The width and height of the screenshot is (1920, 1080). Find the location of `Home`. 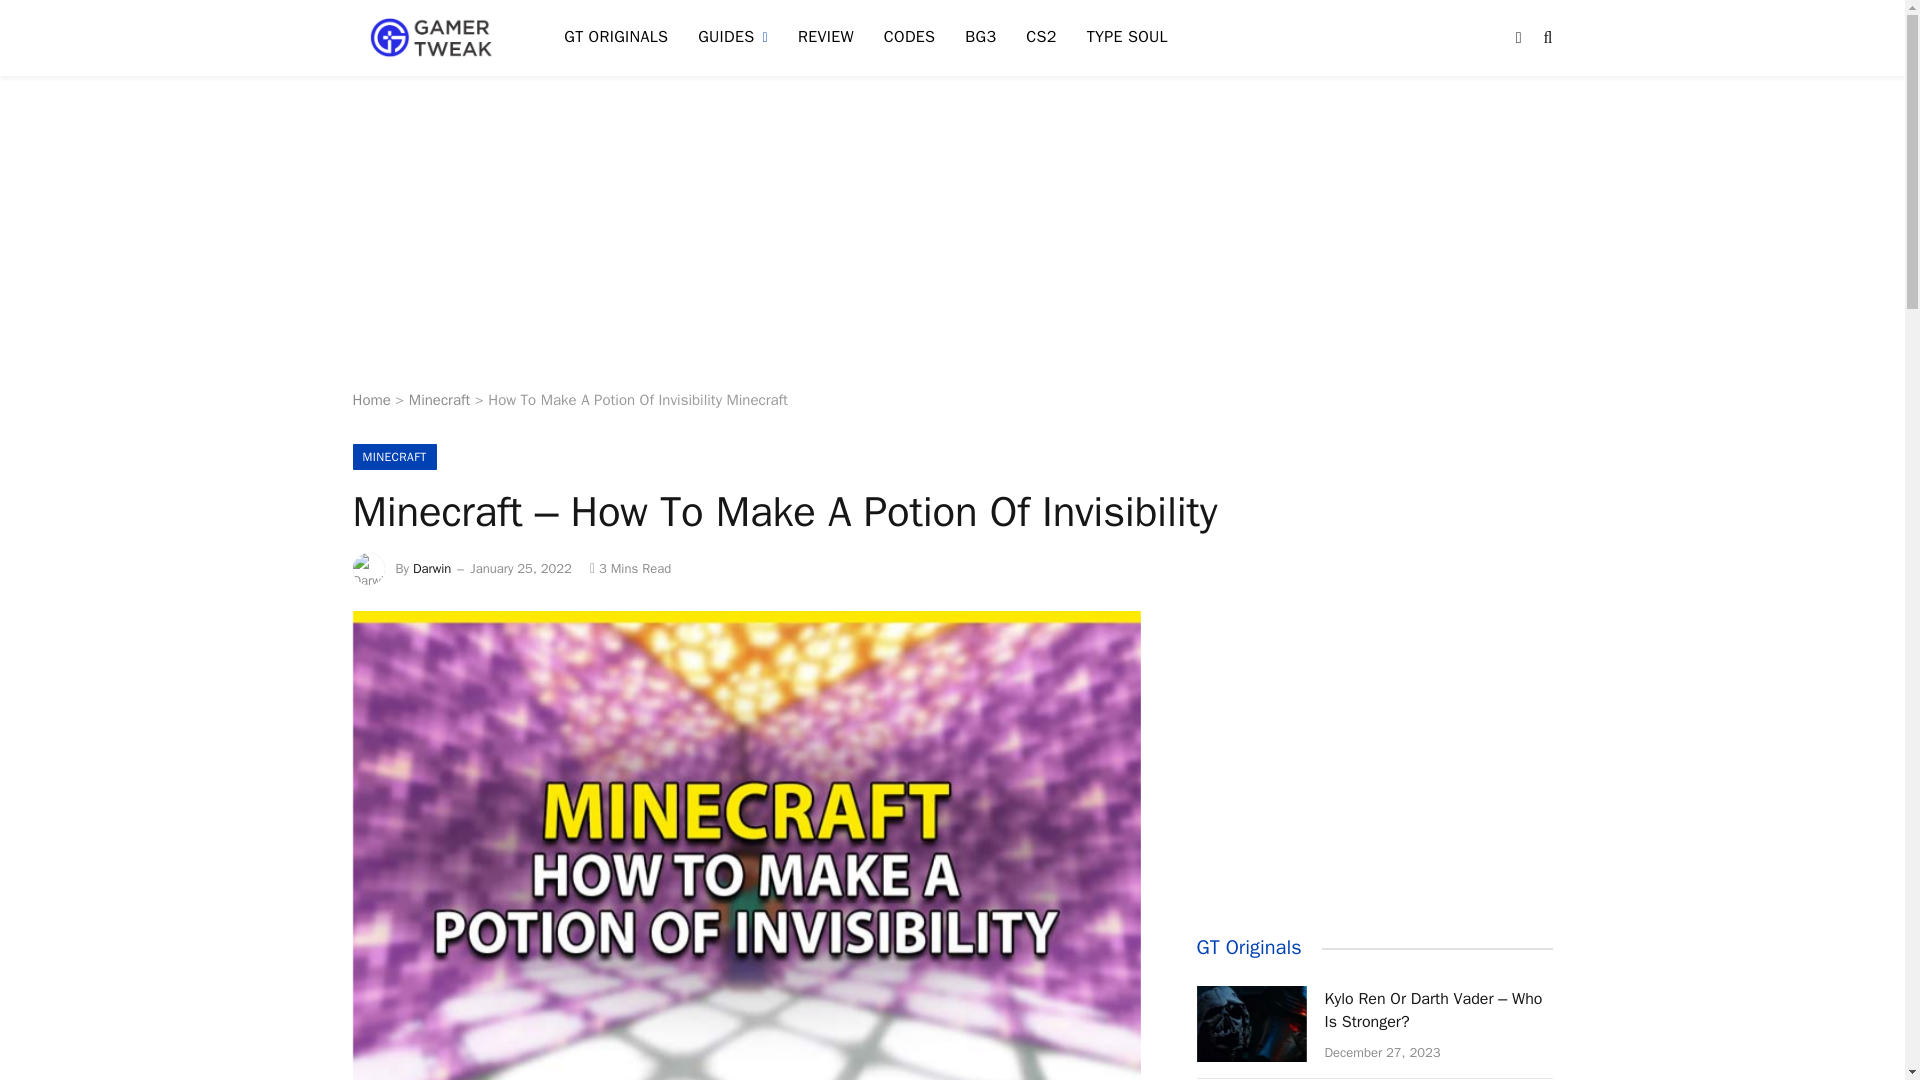

Home is located at coordinates (370, 400).